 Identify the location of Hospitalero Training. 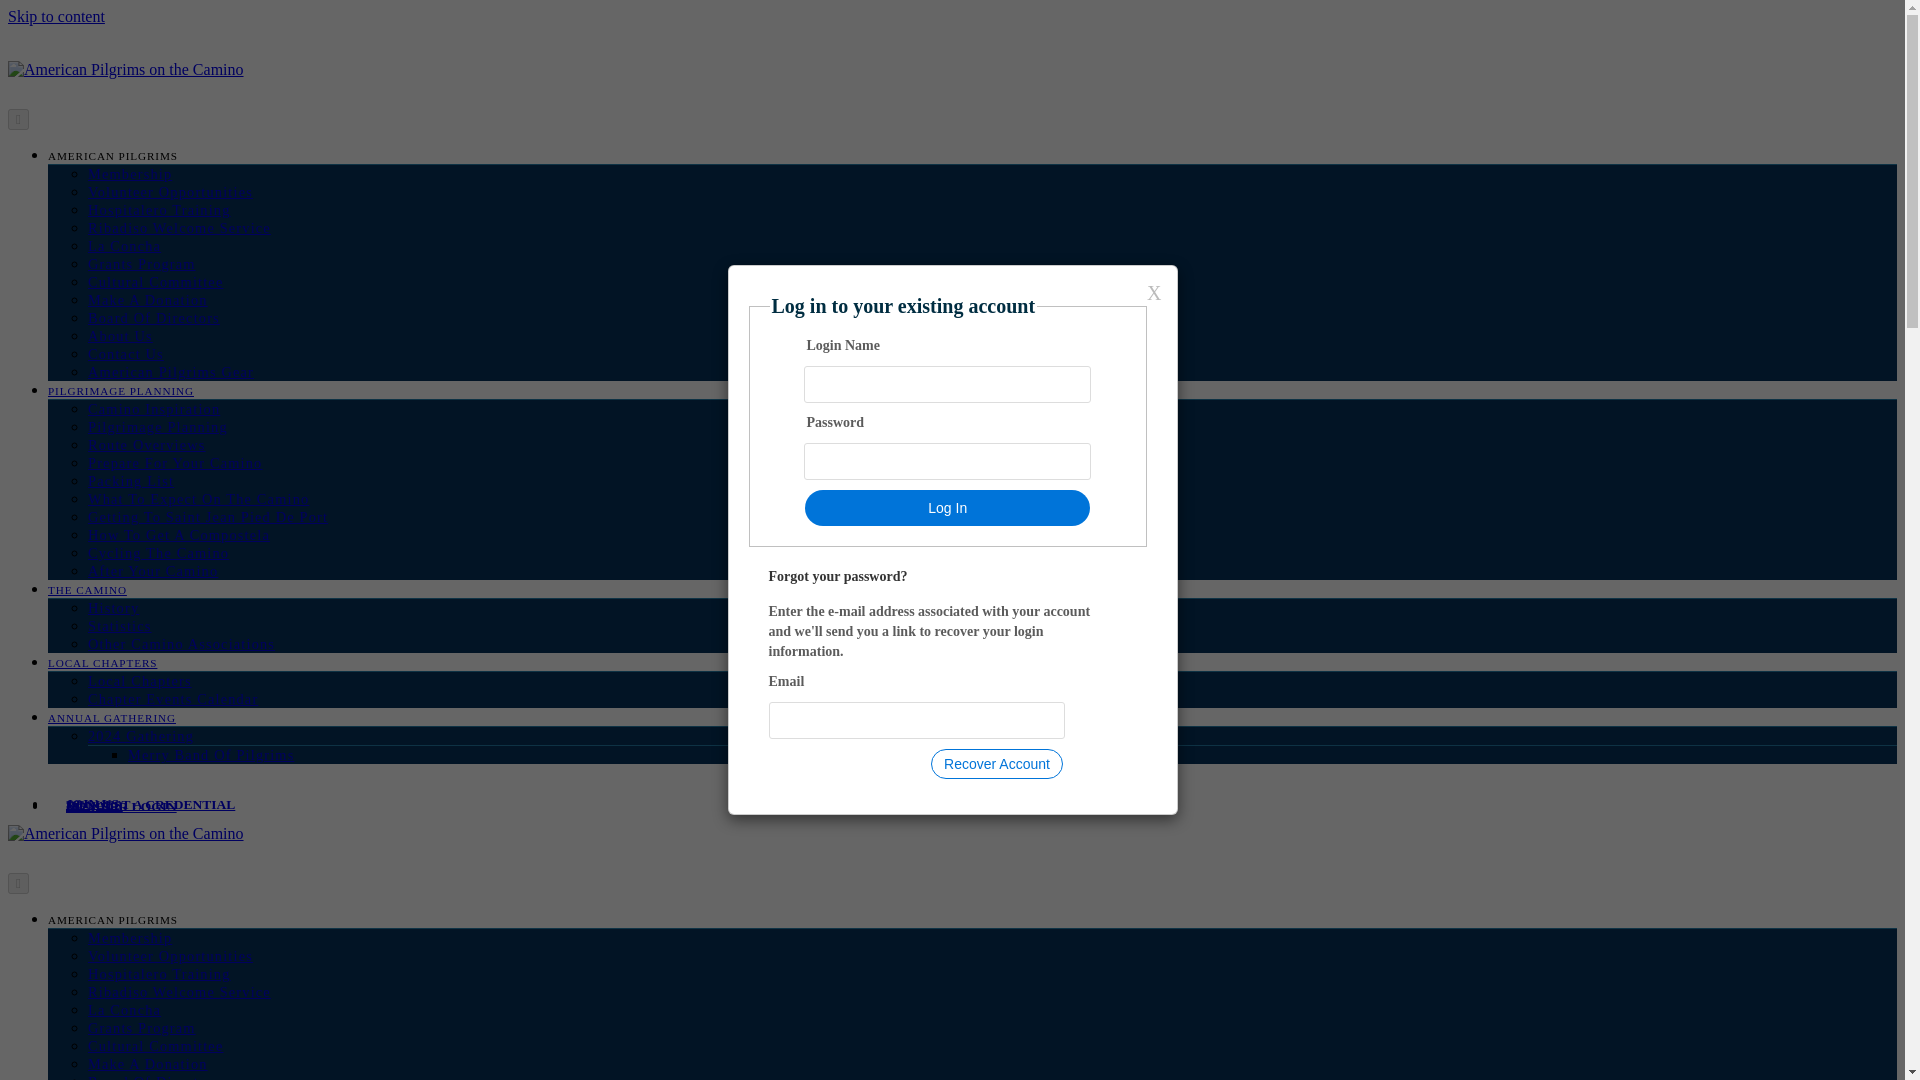
(159, 210).